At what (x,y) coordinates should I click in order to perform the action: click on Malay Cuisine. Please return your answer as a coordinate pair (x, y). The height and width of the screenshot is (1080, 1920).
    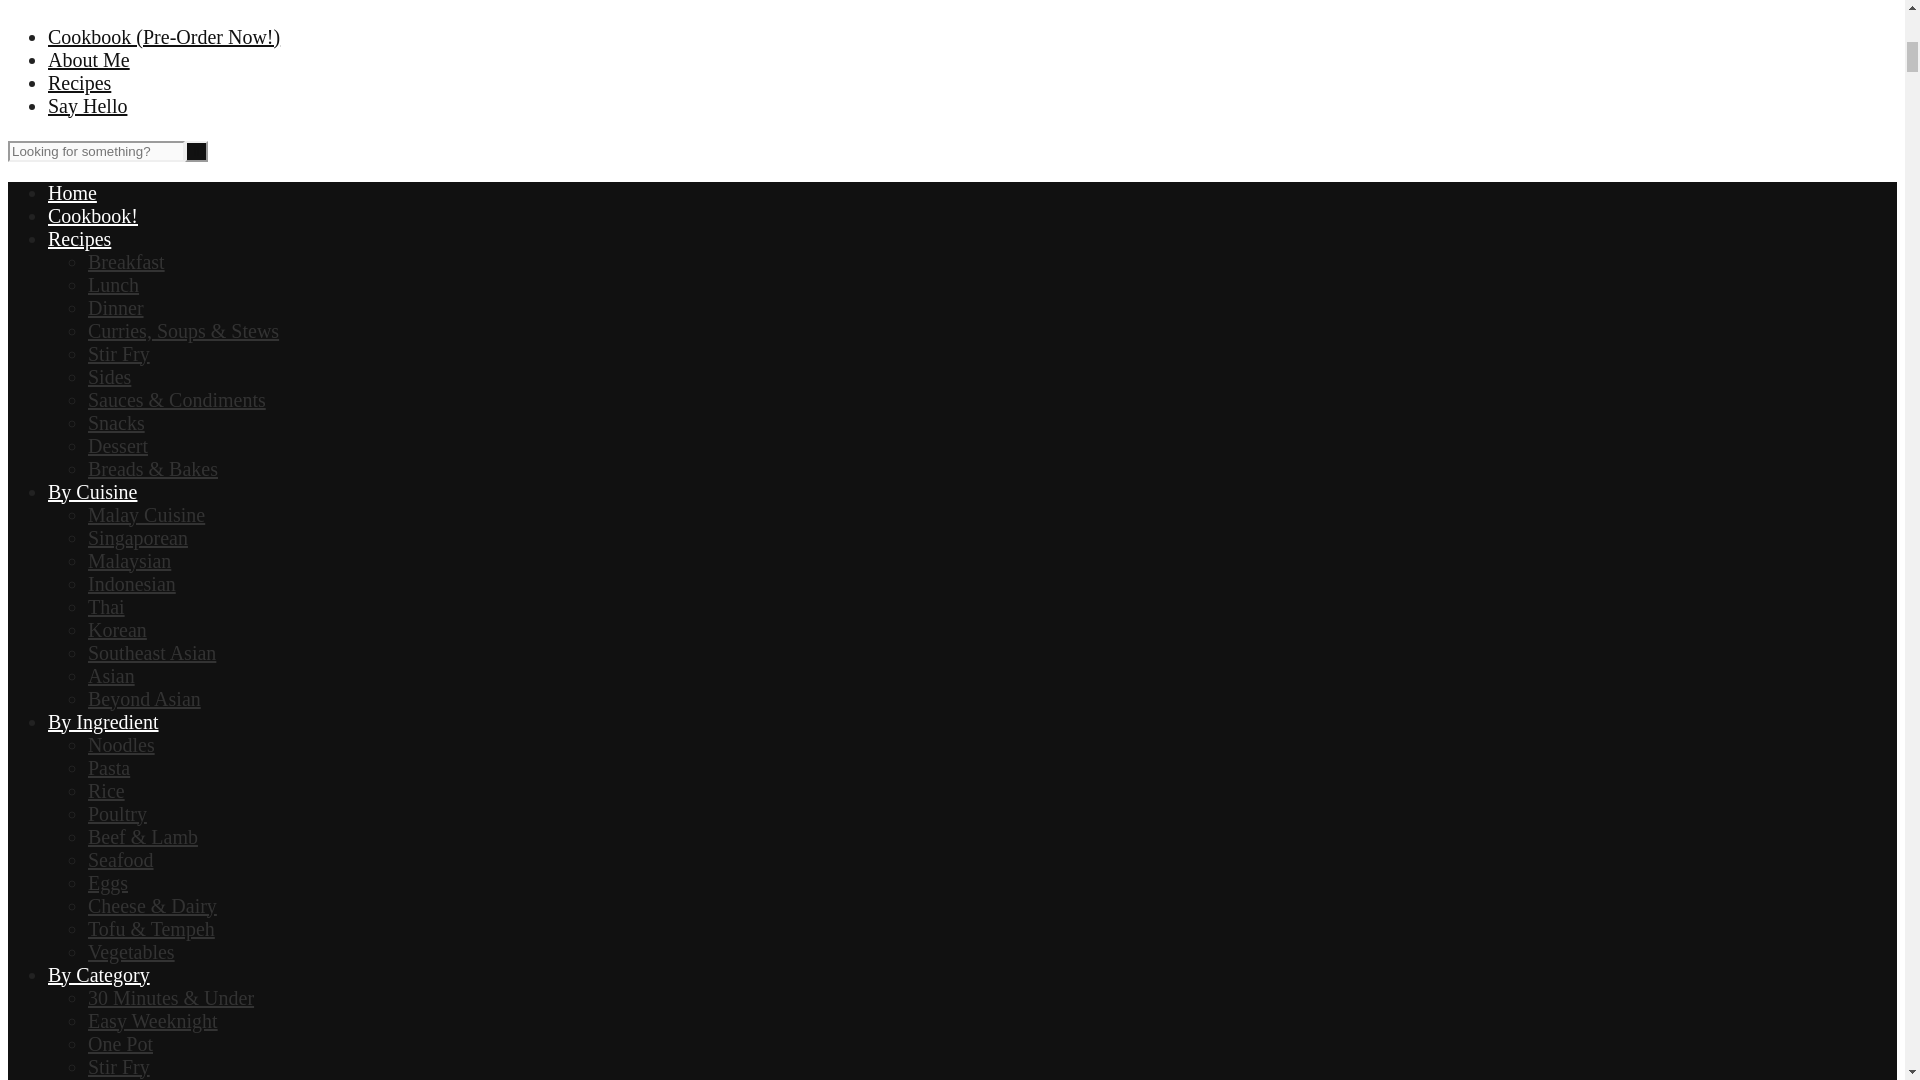
    Looking at the image, I should click on (146, 514).